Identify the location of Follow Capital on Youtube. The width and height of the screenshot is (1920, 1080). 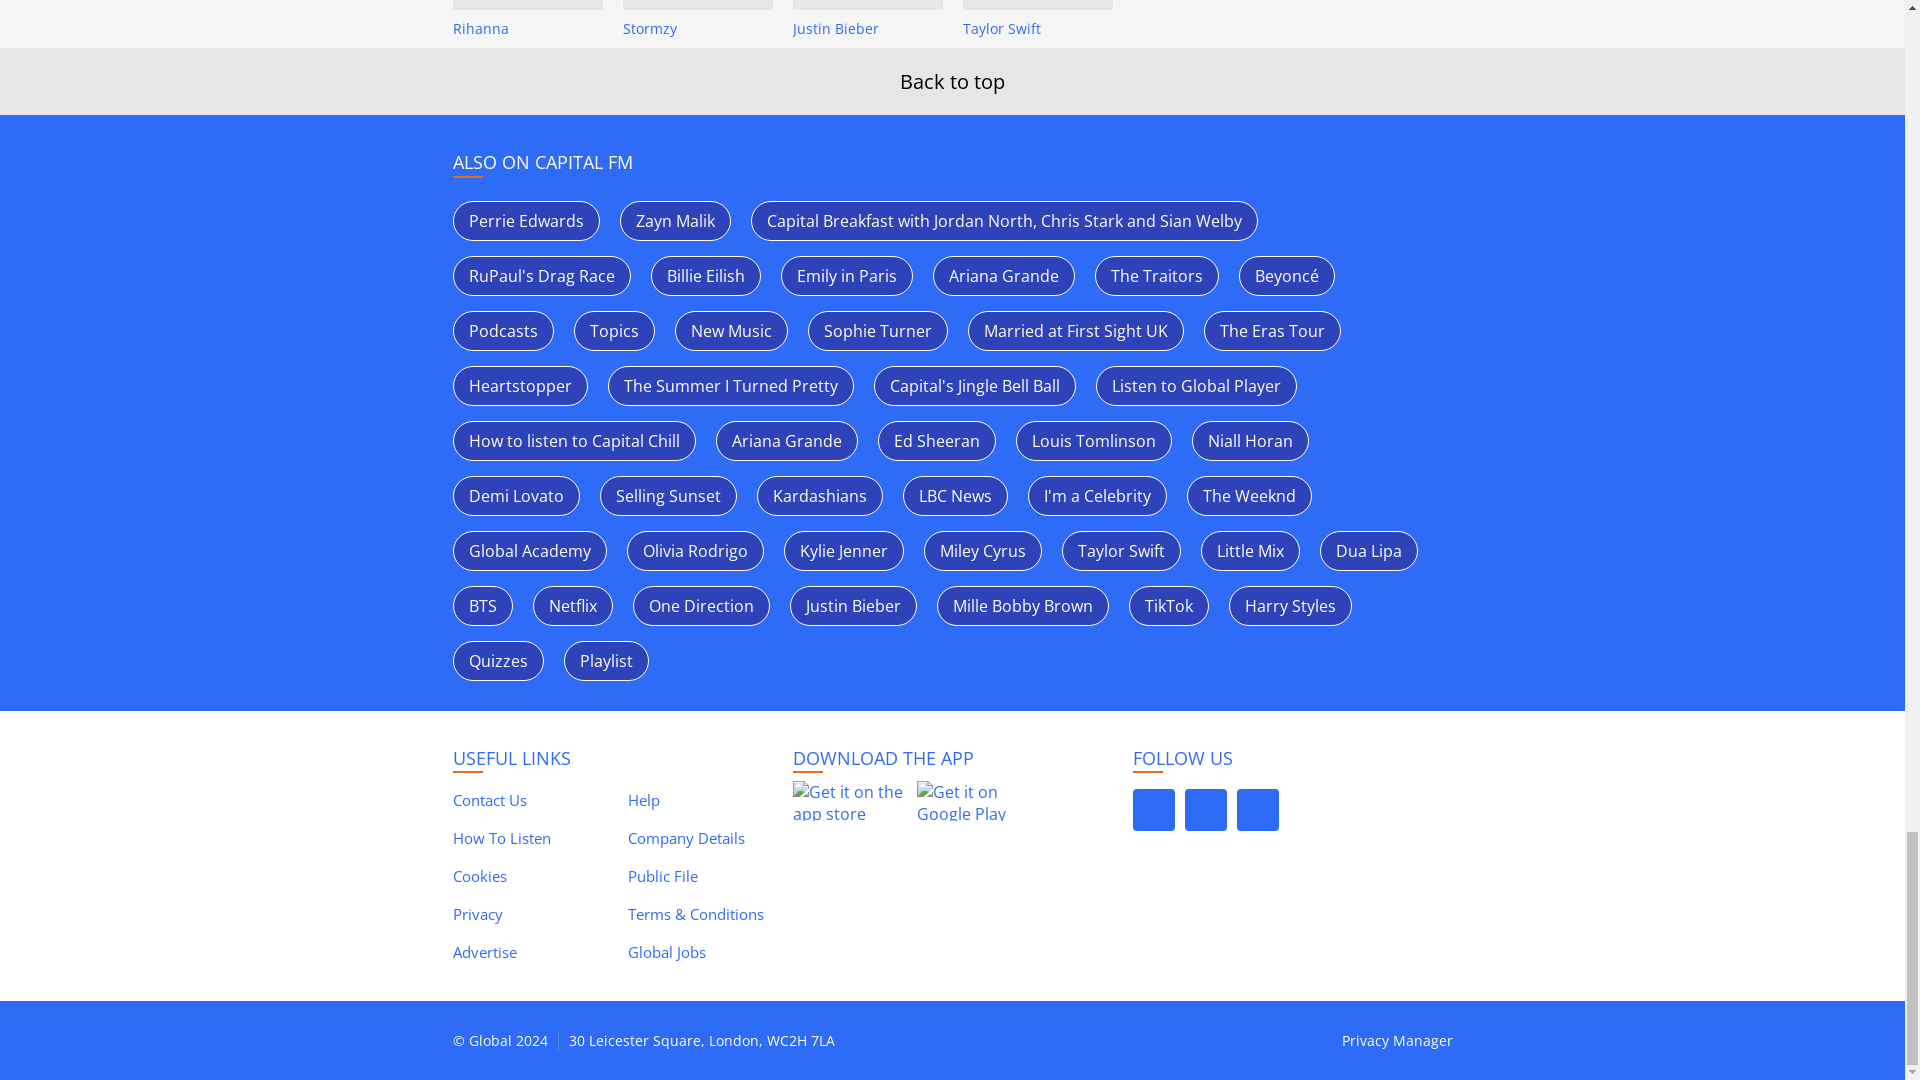
(1257, 810).